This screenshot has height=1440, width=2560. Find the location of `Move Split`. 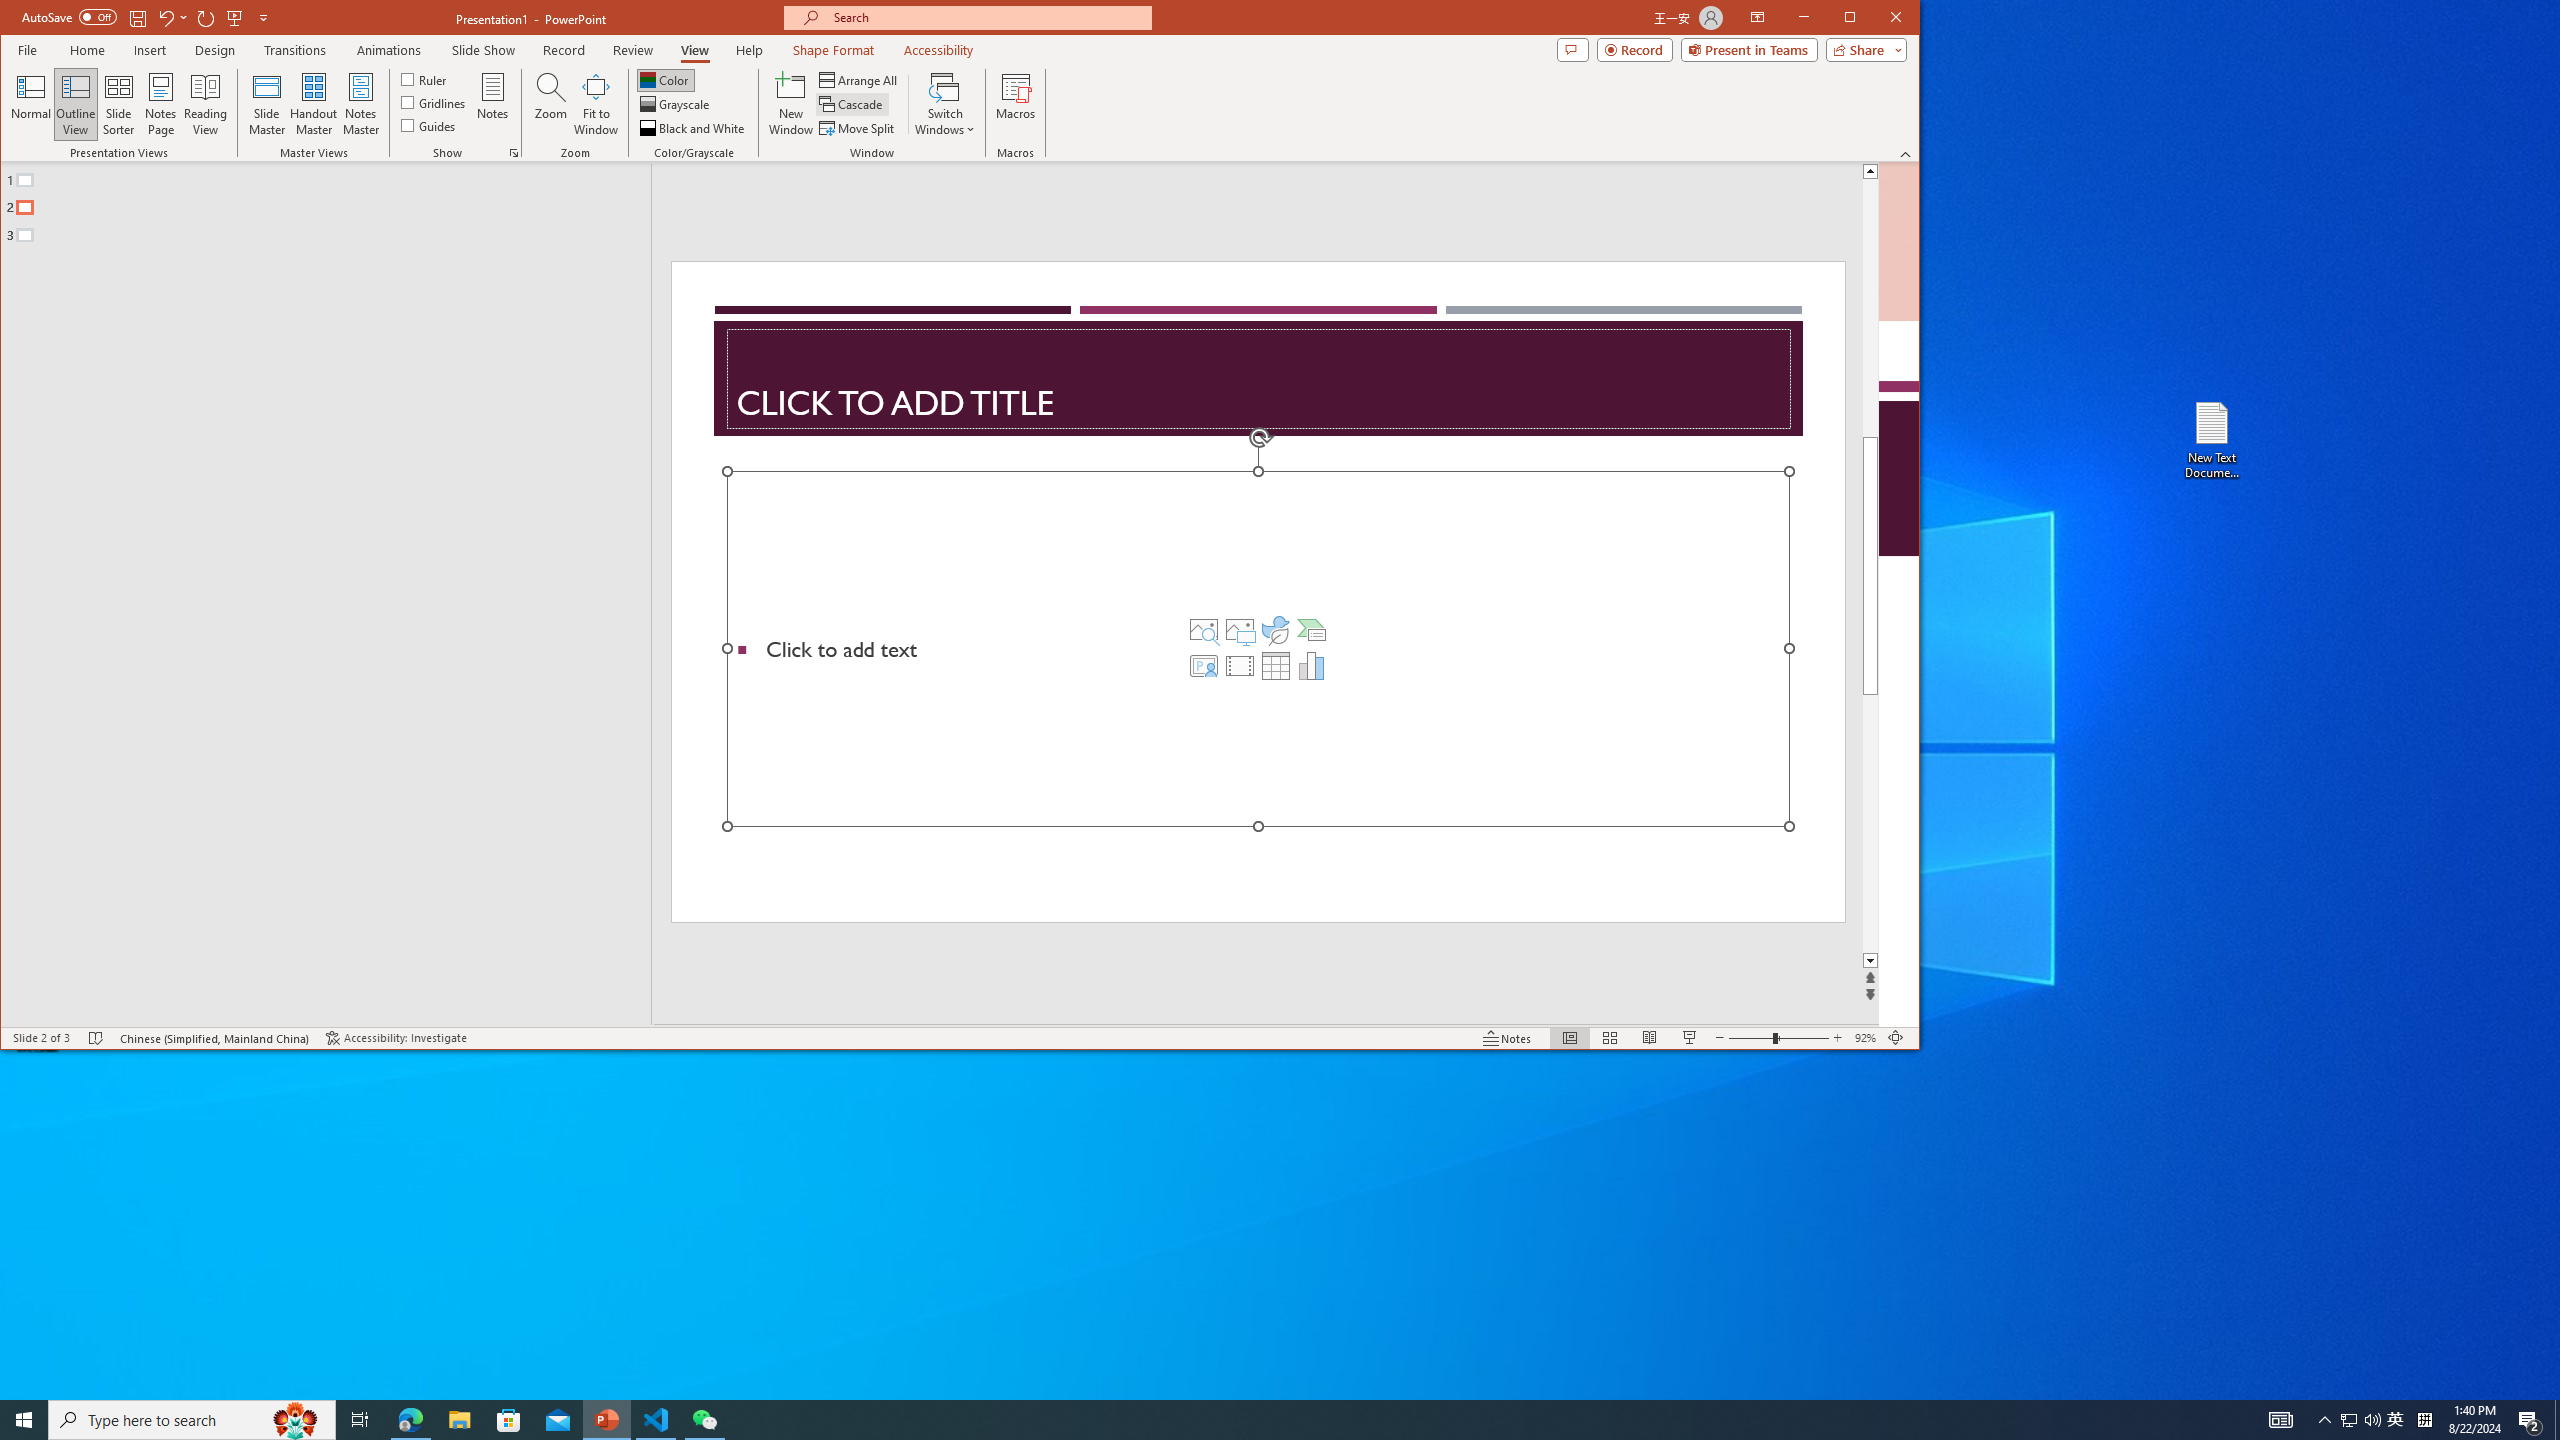

Move Split is located at coordinates (858, 128).